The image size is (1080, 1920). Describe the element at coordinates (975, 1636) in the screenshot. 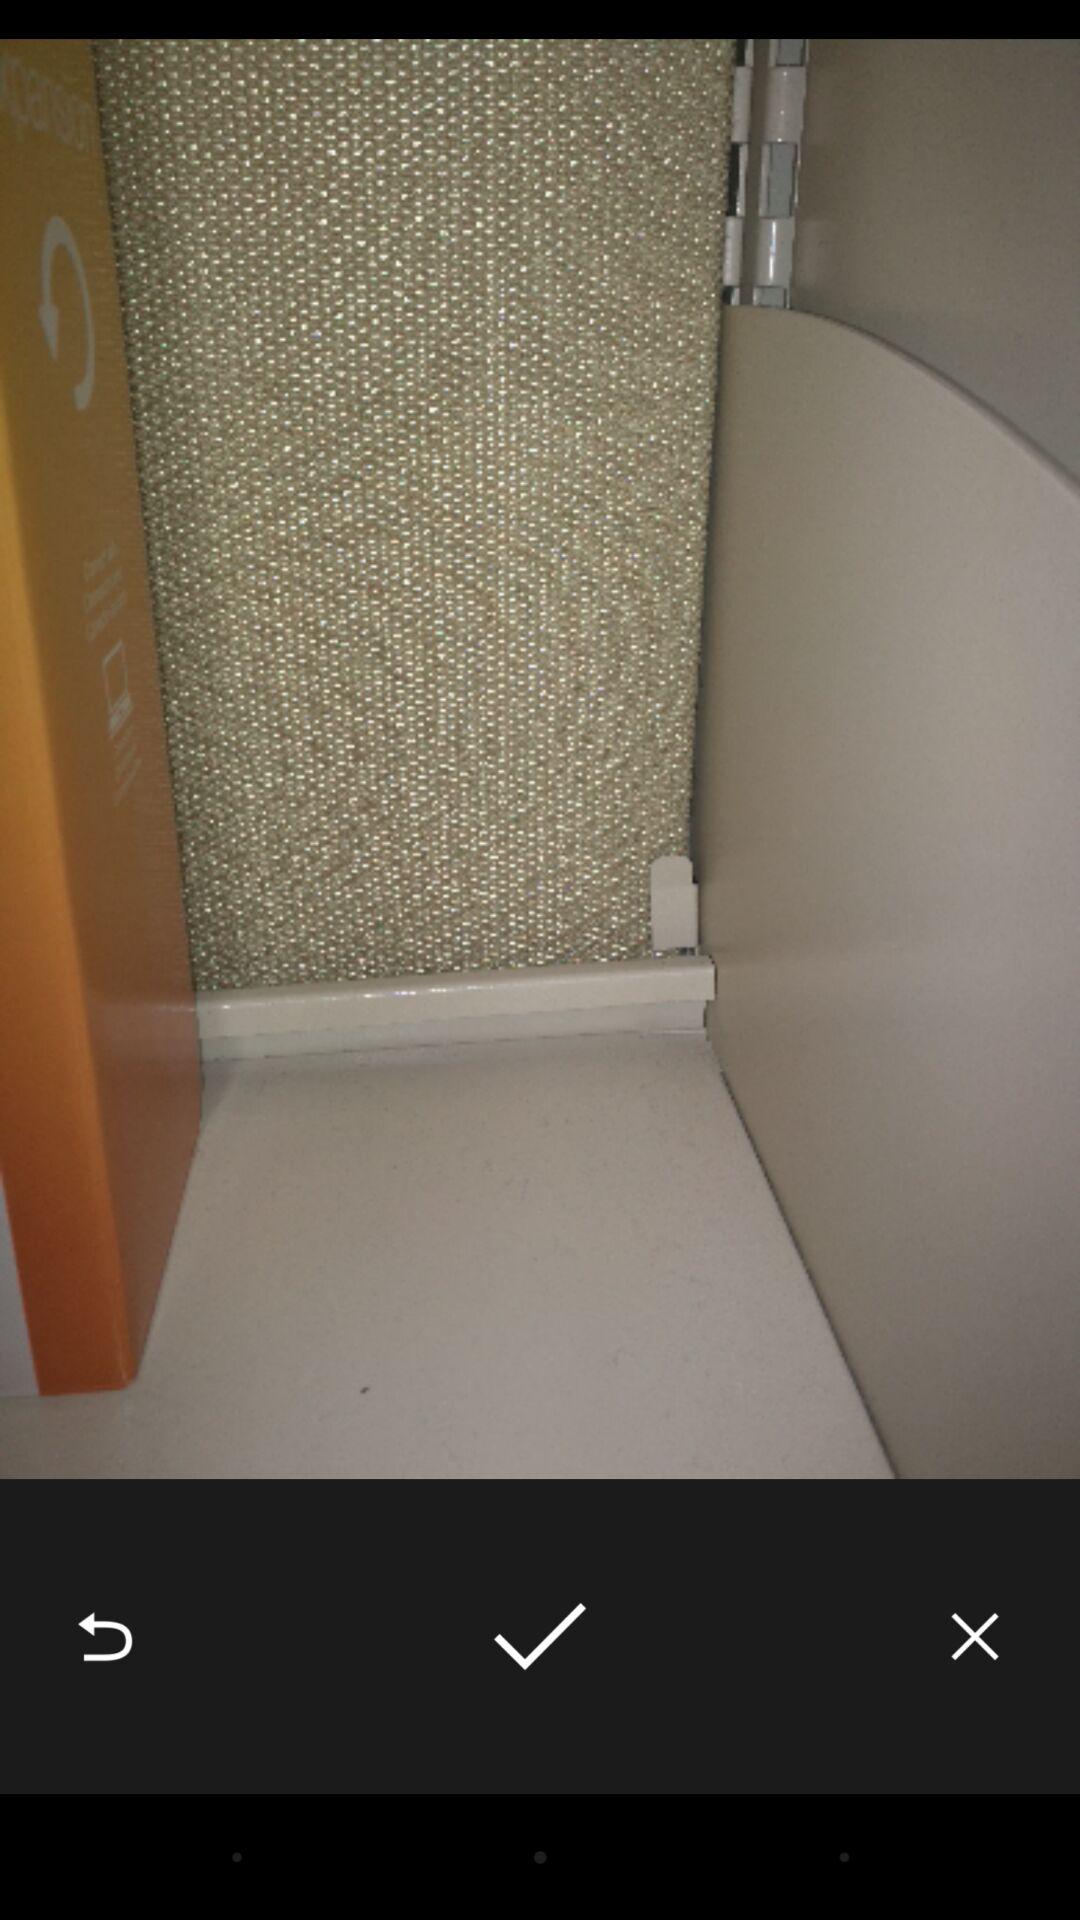

I see `turn off the icon at the bottom right corner` at that location.